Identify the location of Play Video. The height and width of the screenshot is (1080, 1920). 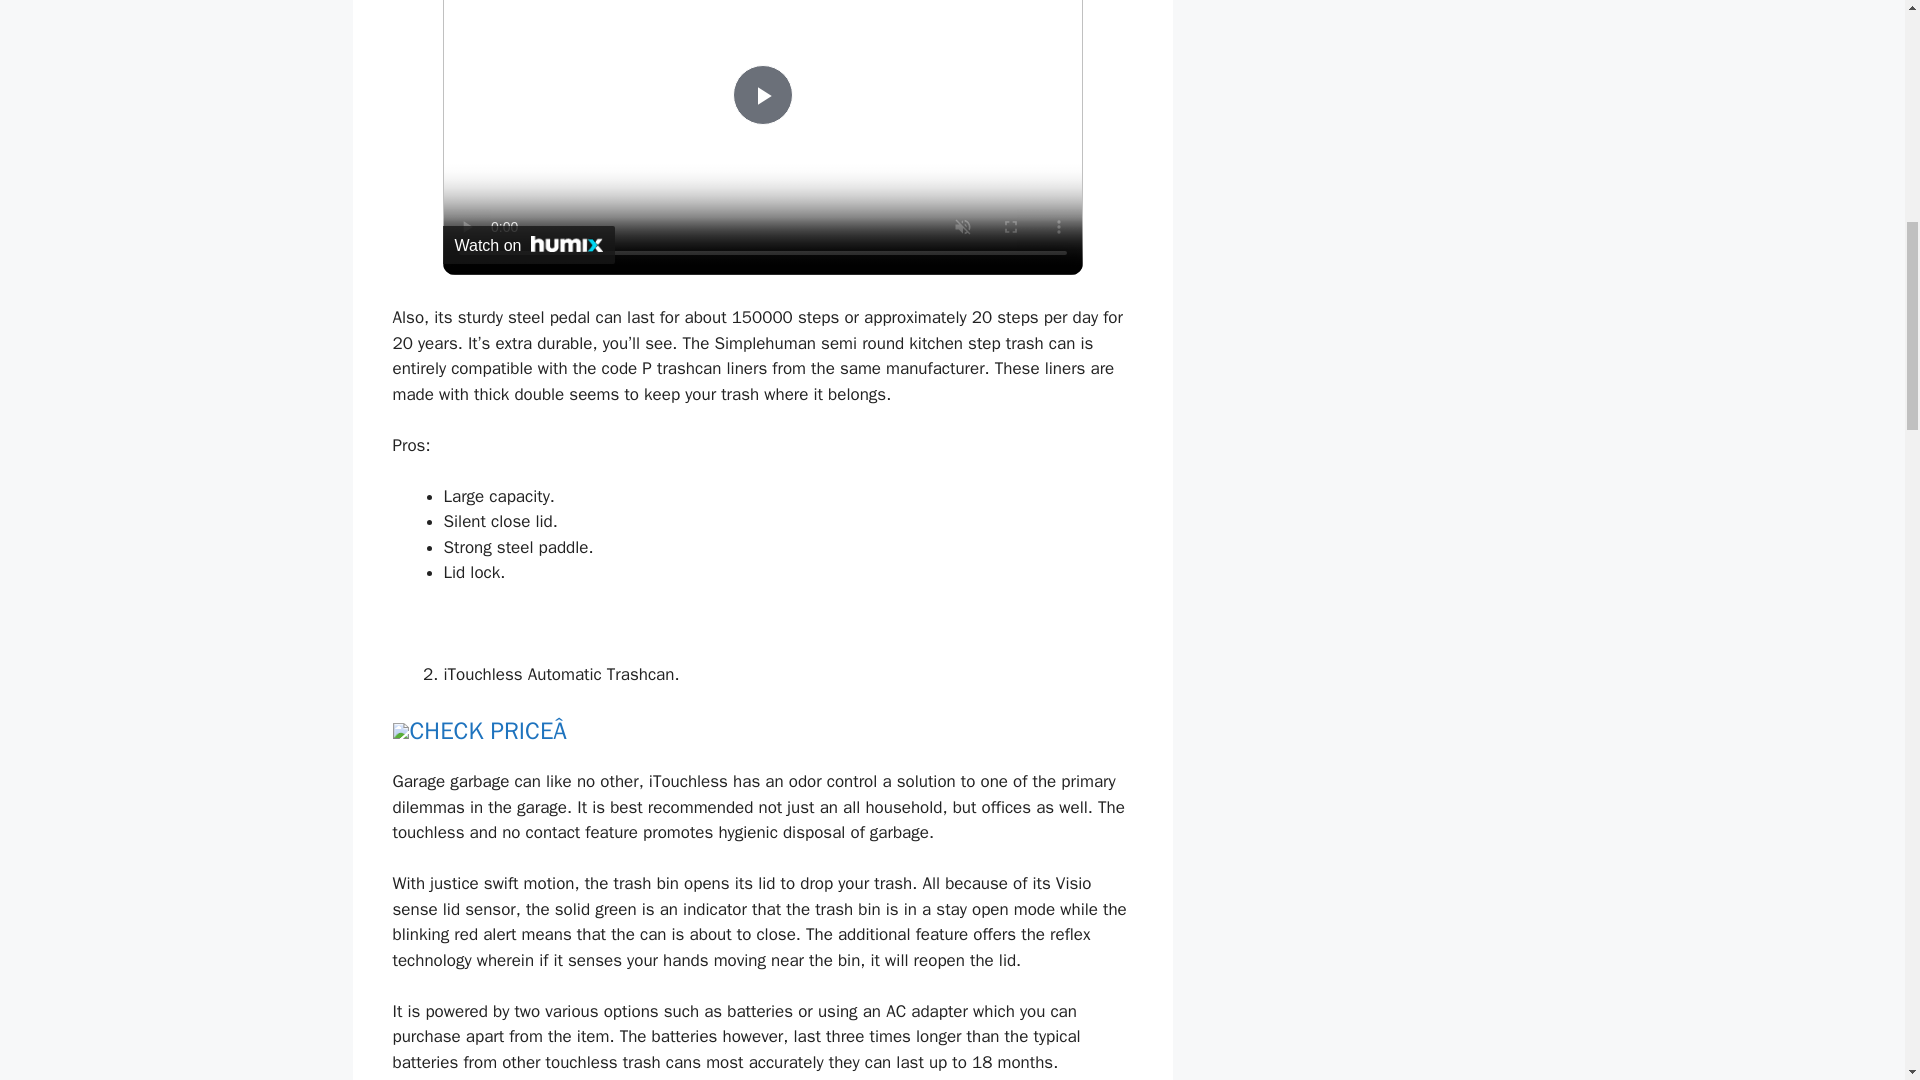
(761, 94).